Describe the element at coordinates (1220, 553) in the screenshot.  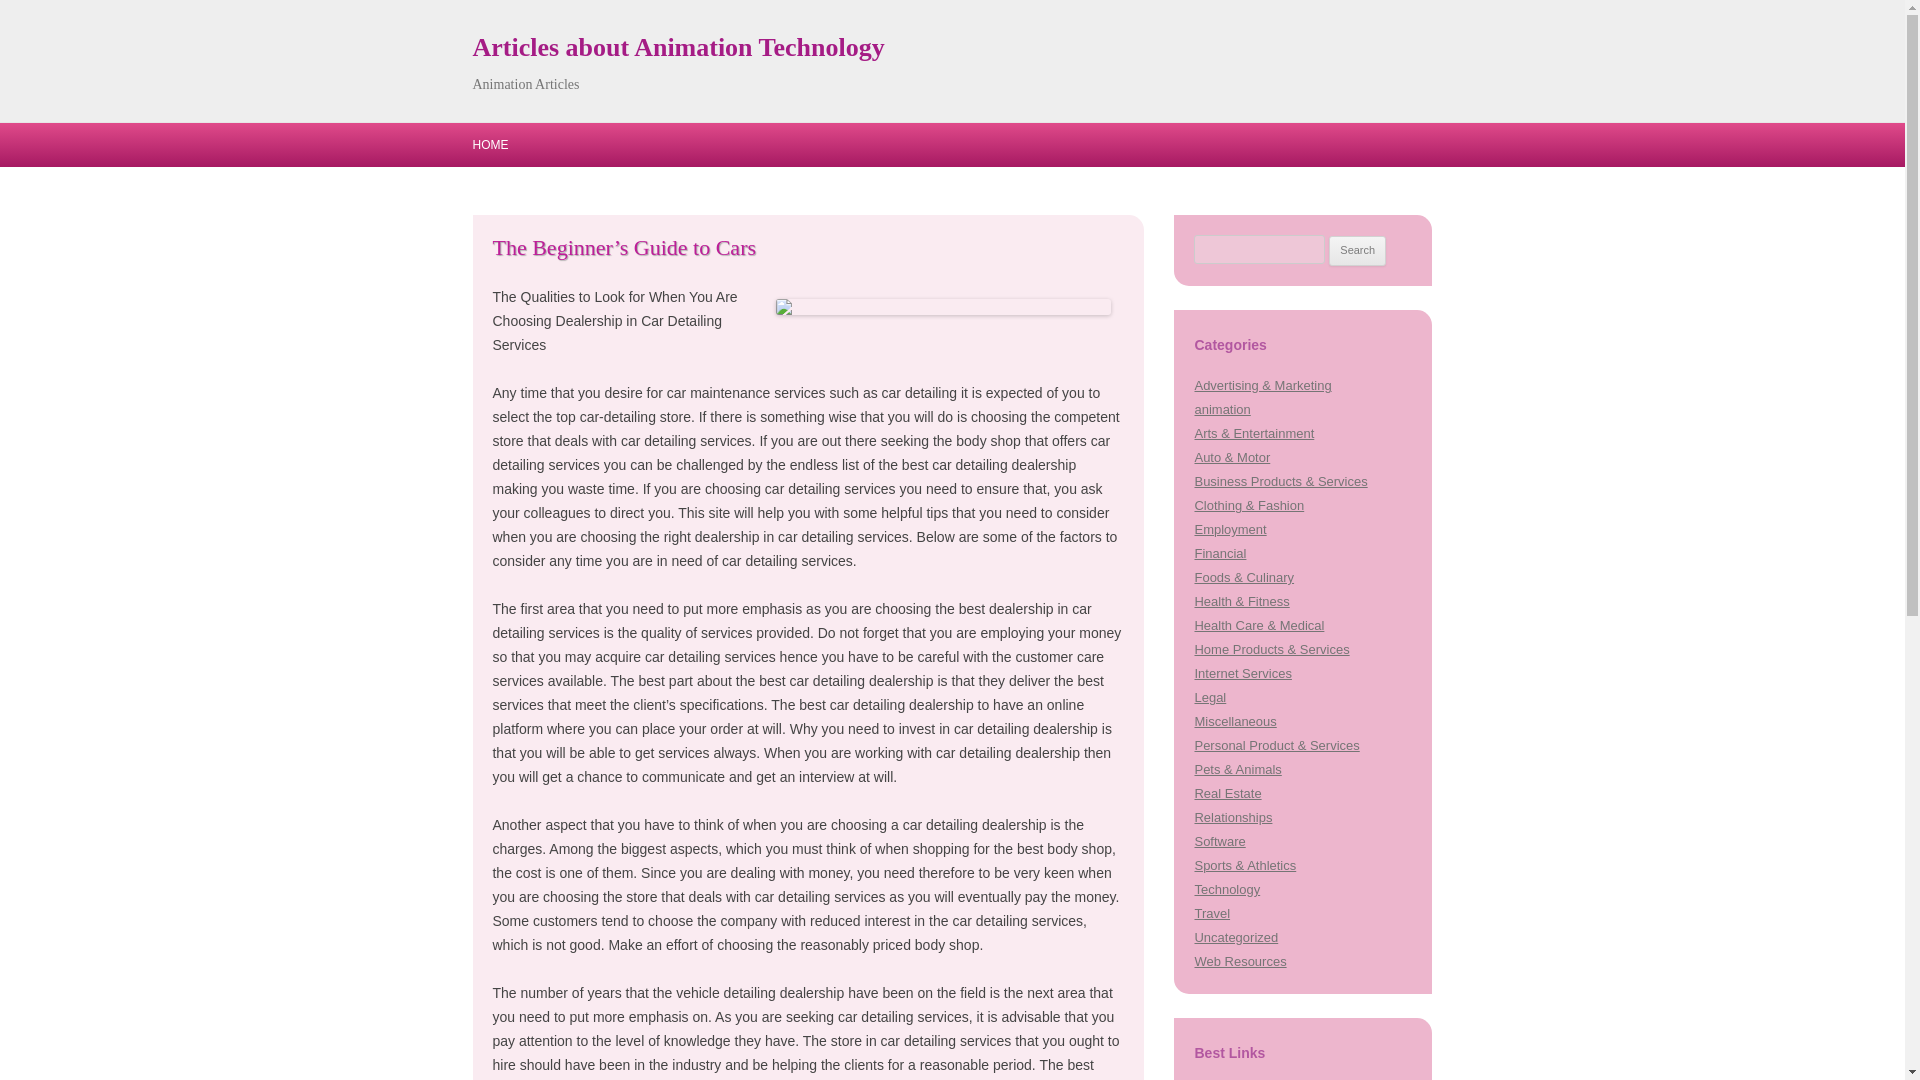
I see `Financial` at that location.